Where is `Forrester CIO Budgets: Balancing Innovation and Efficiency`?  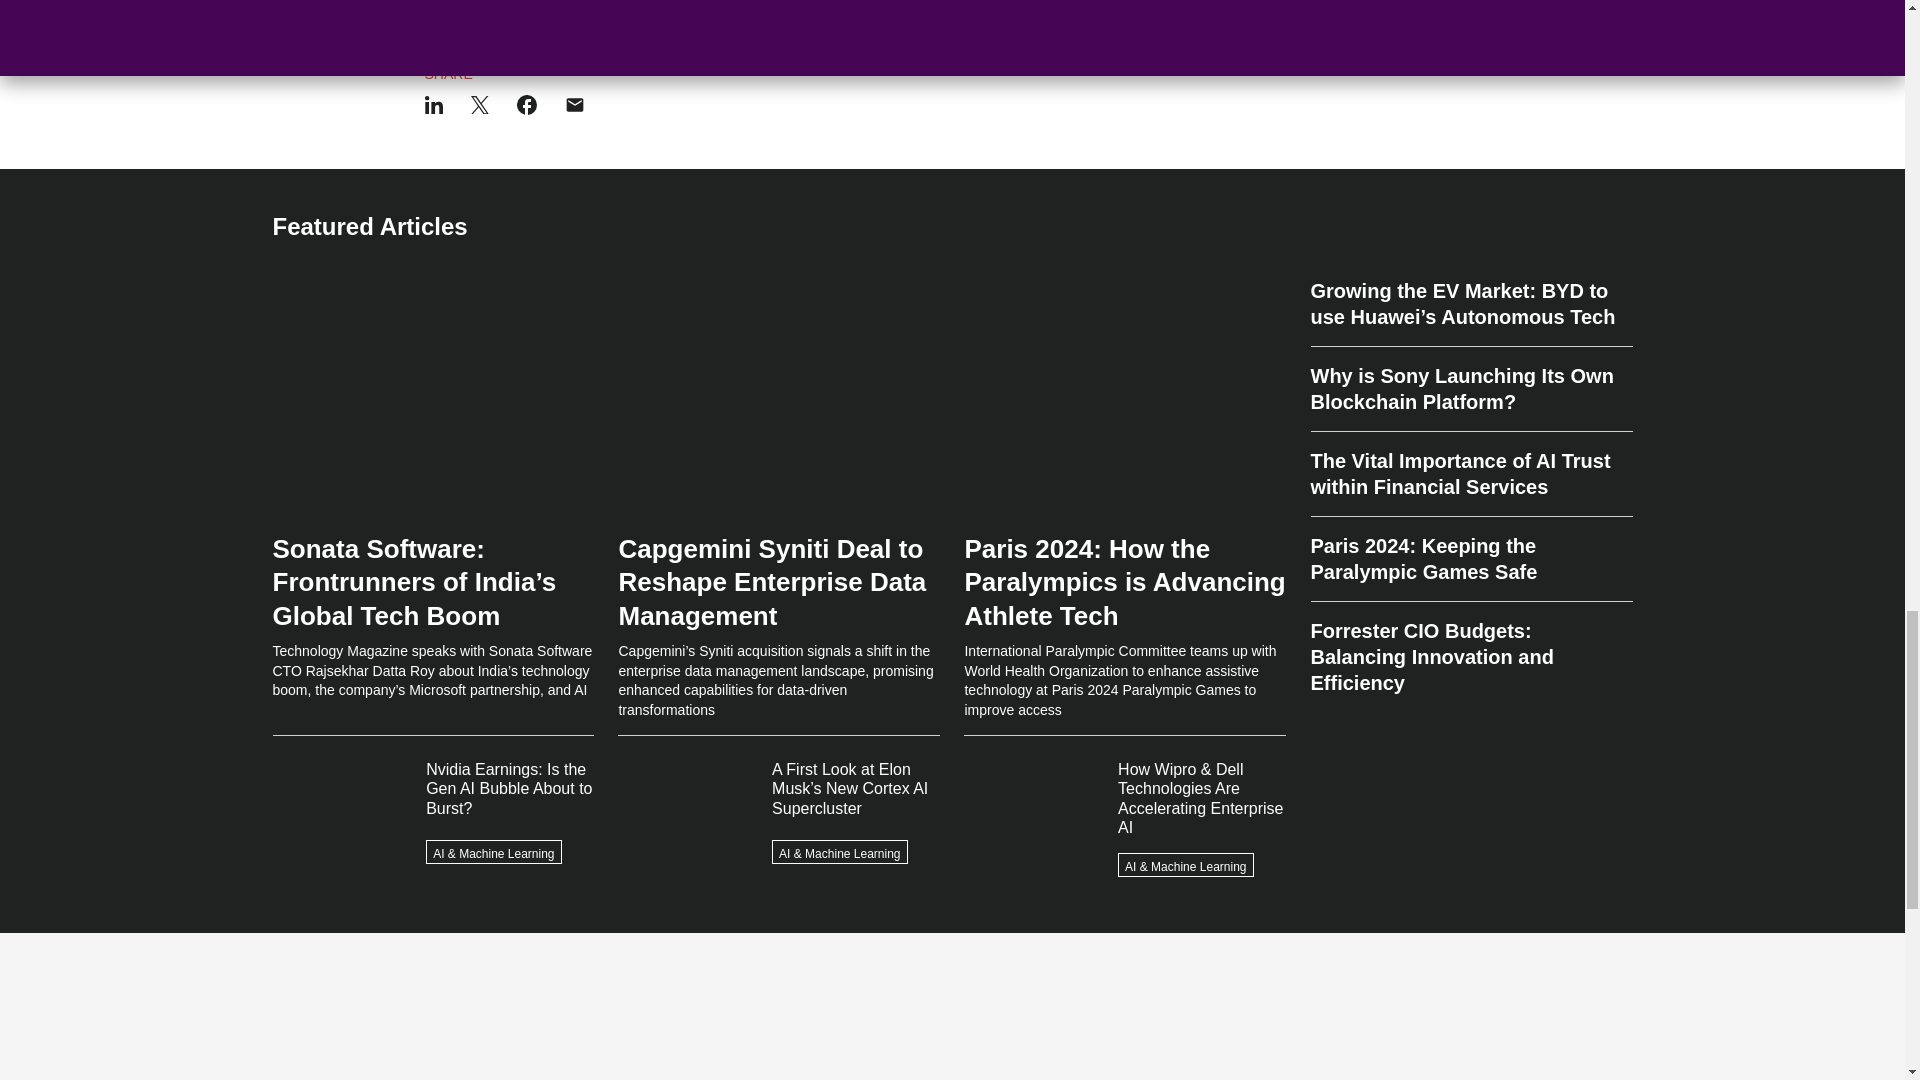
Forrester CIO Budgets: Balancing Innovation and Efficiency is located at coordinates (1470, 648).